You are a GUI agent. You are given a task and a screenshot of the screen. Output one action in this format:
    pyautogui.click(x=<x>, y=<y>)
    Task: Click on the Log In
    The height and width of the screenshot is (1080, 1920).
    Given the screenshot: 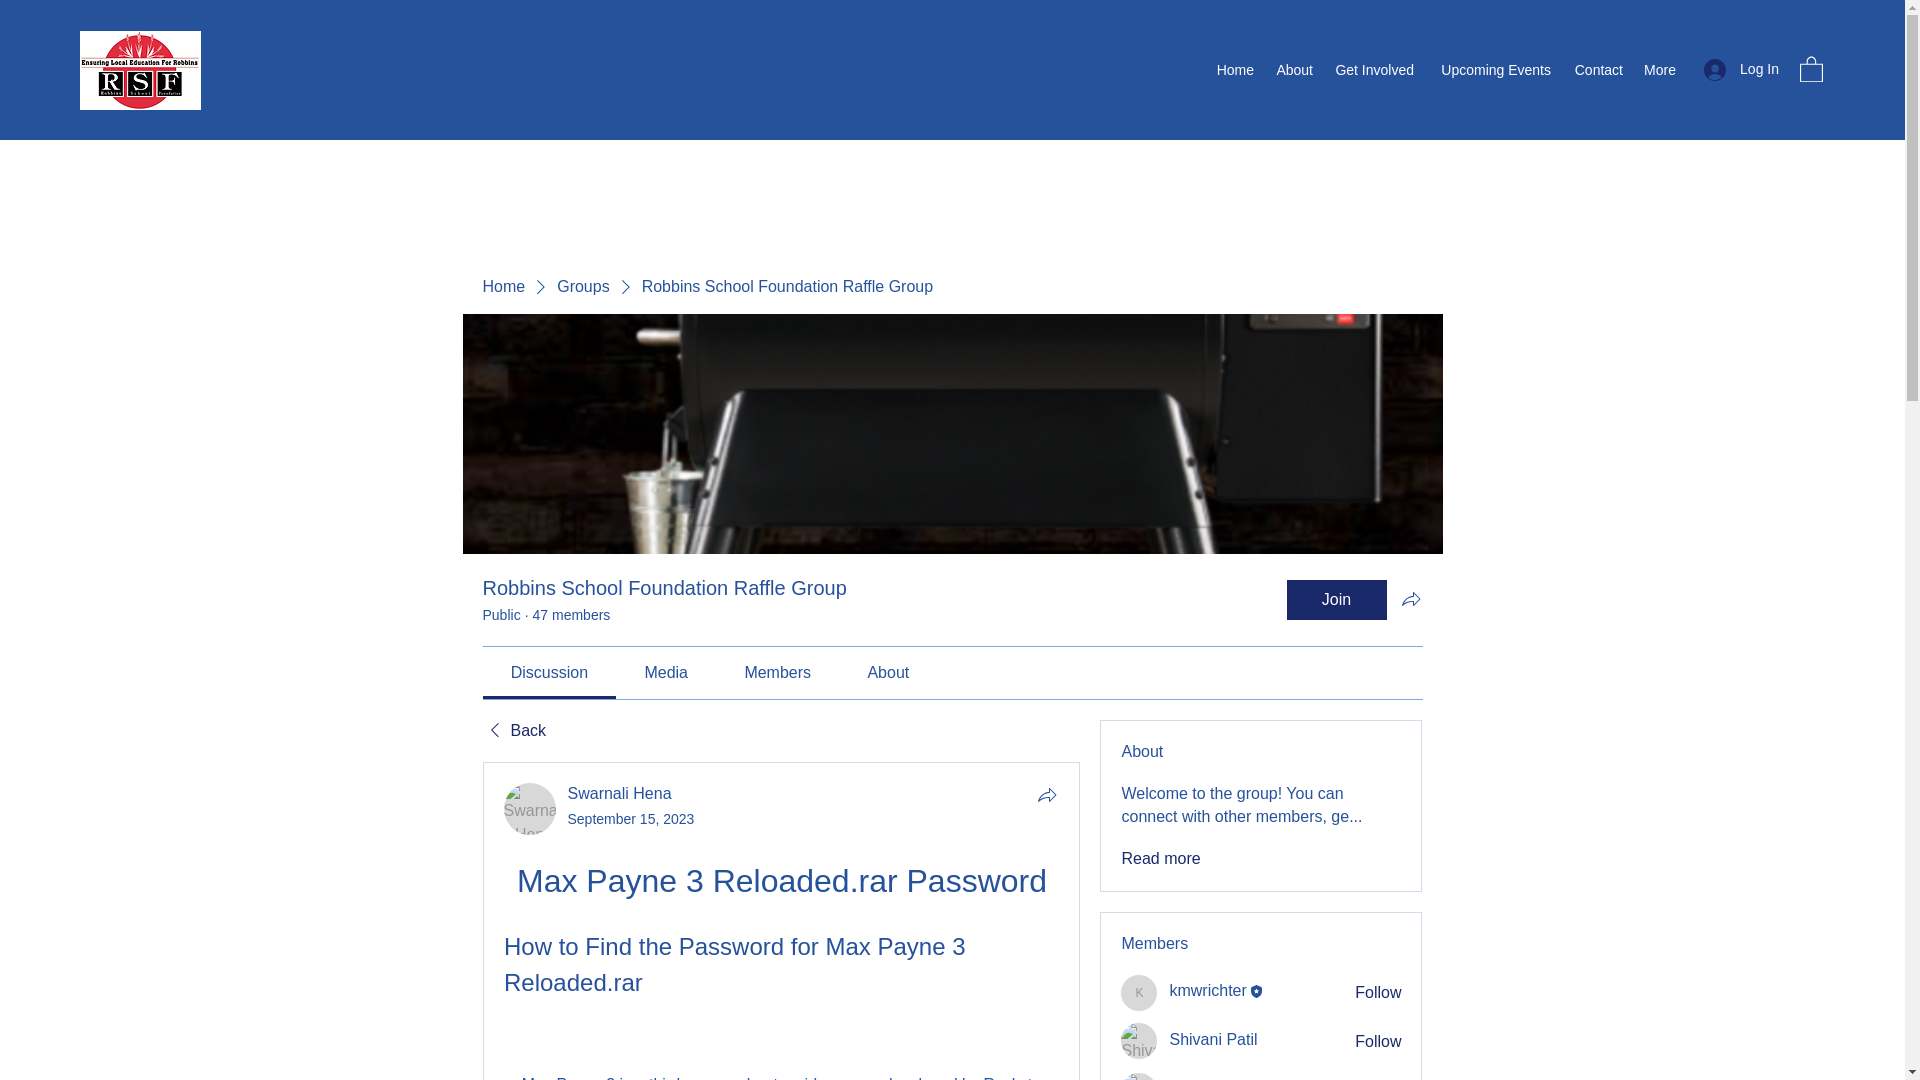 What is the action you would take?
    pyautogui.click(x=1741, y=68)
    